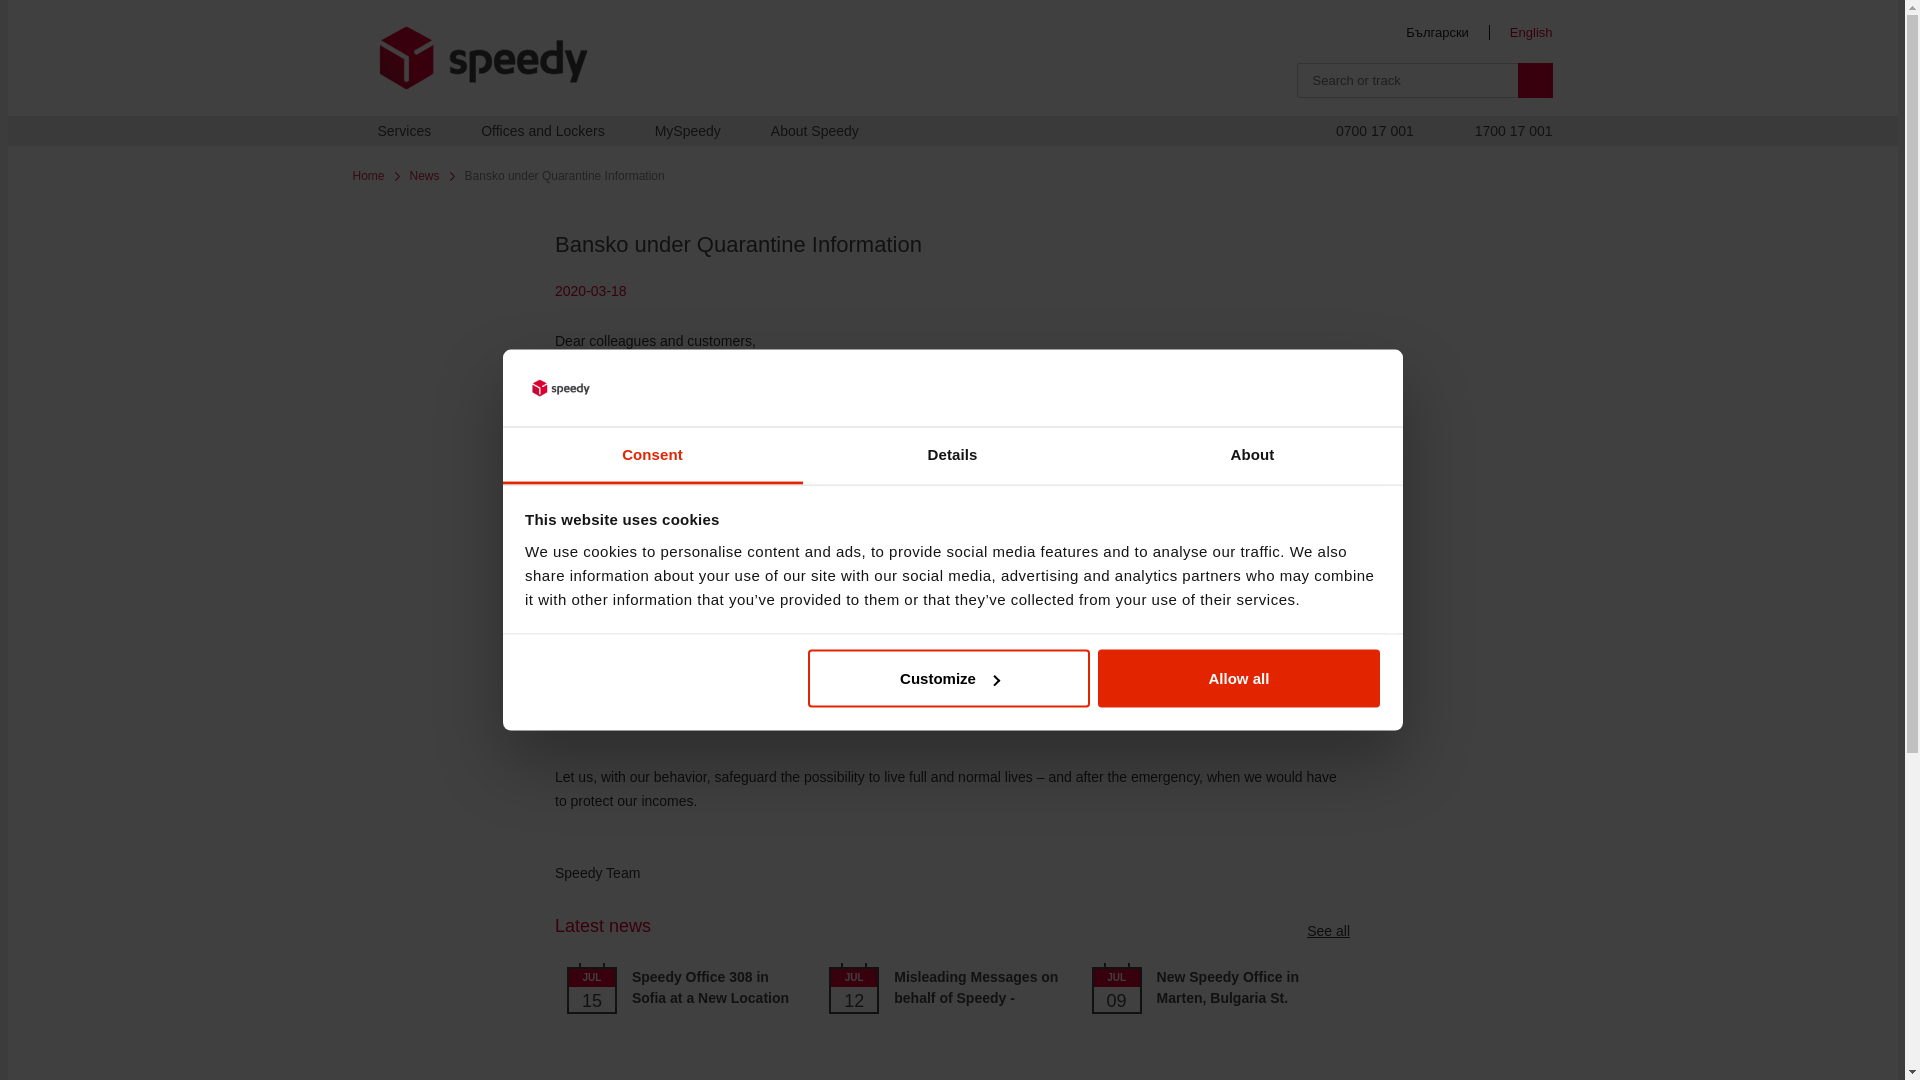  I want to click on About, so click(1252, 454).